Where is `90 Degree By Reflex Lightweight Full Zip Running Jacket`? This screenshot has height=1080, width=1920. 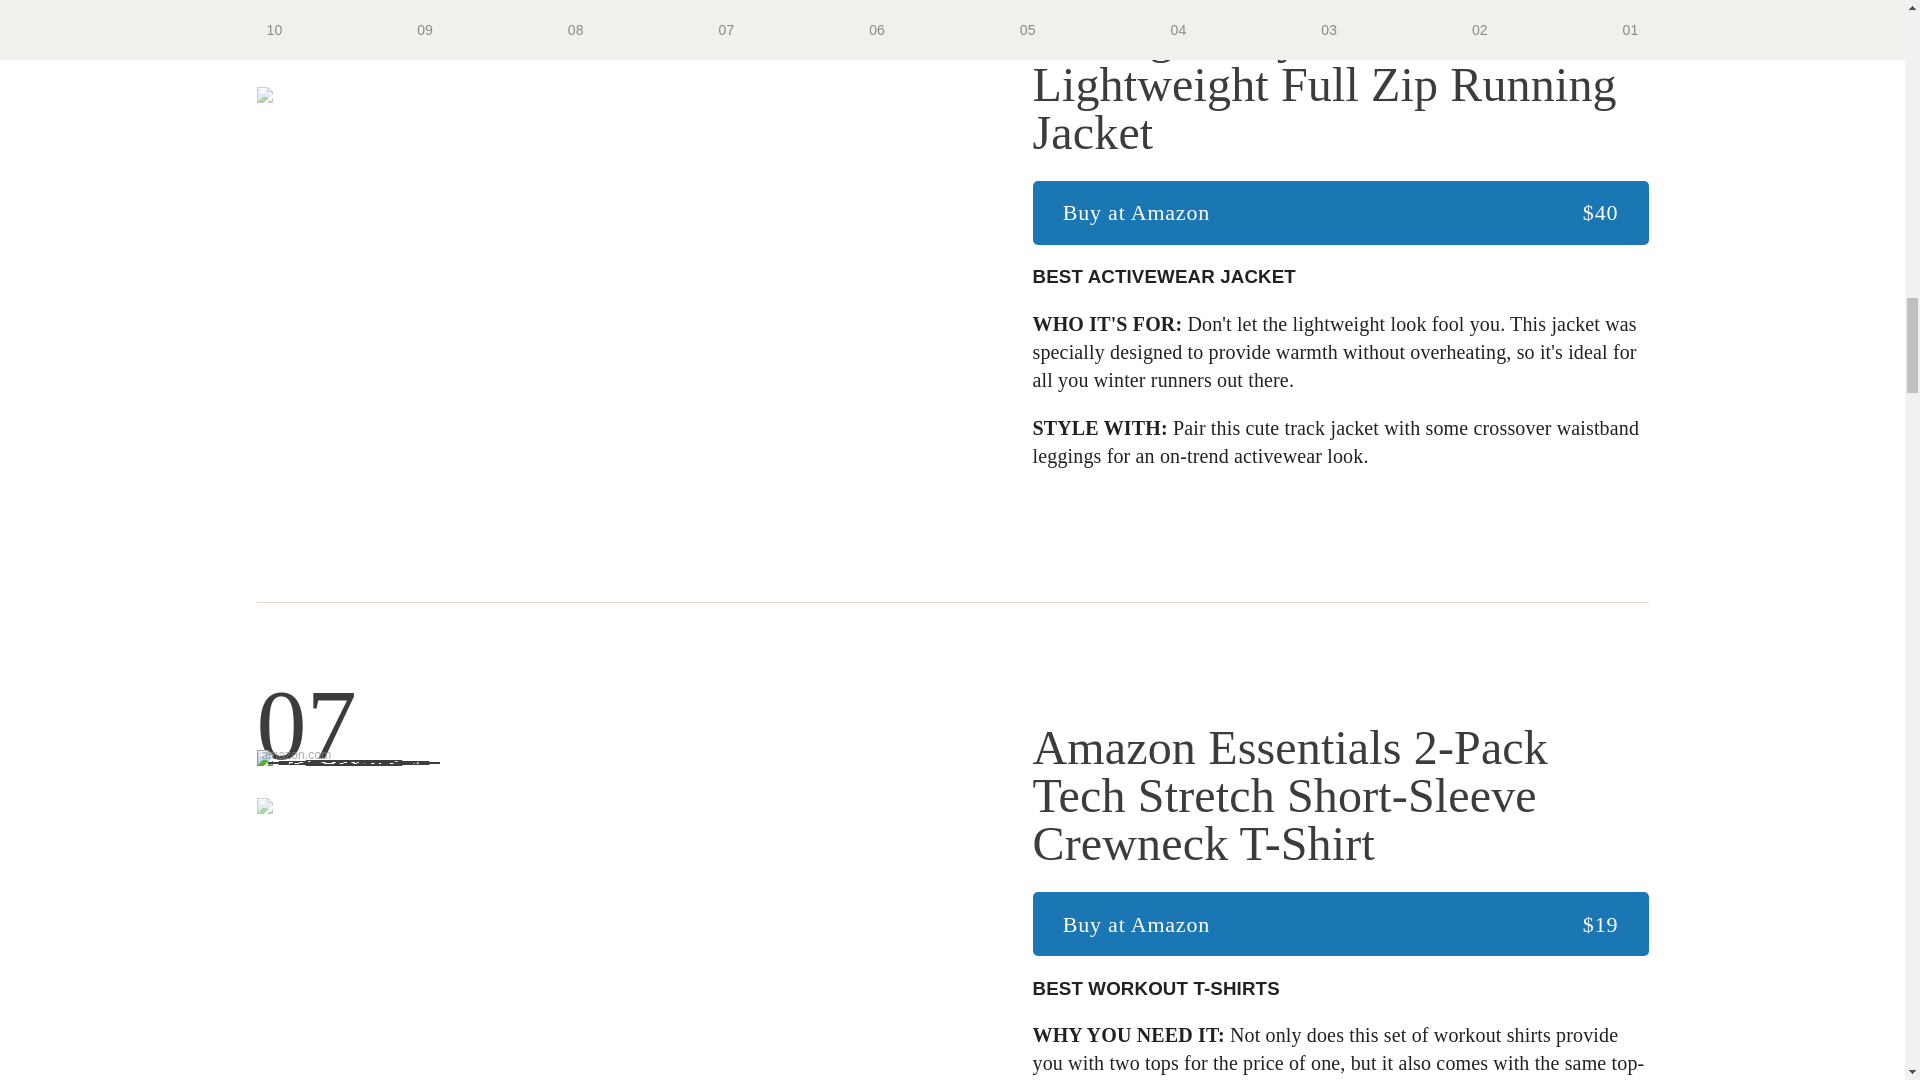 90 Degree By Reflex Lightweight Full Zip Running Jacket is located at coordinates (1340, 84).